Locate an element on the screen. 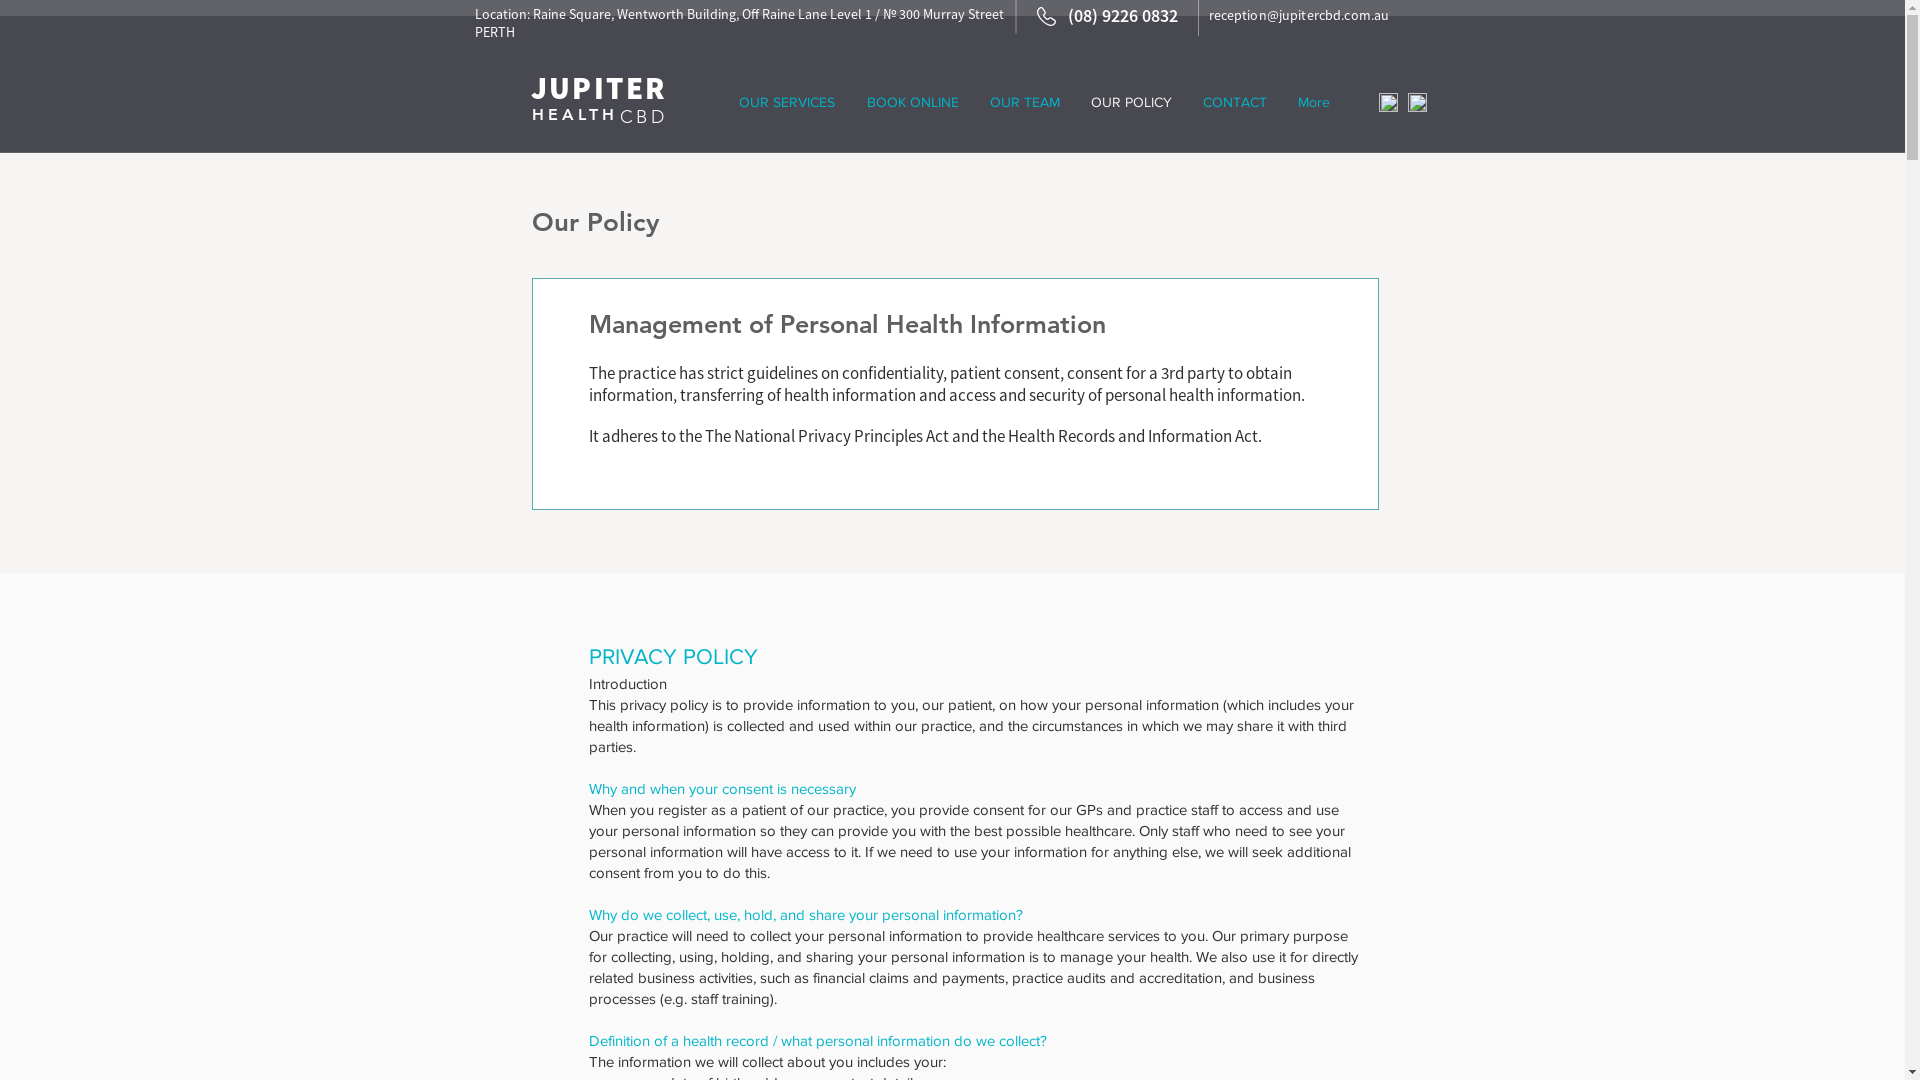  OUR TEAM is located at coordinates (1024, 102).